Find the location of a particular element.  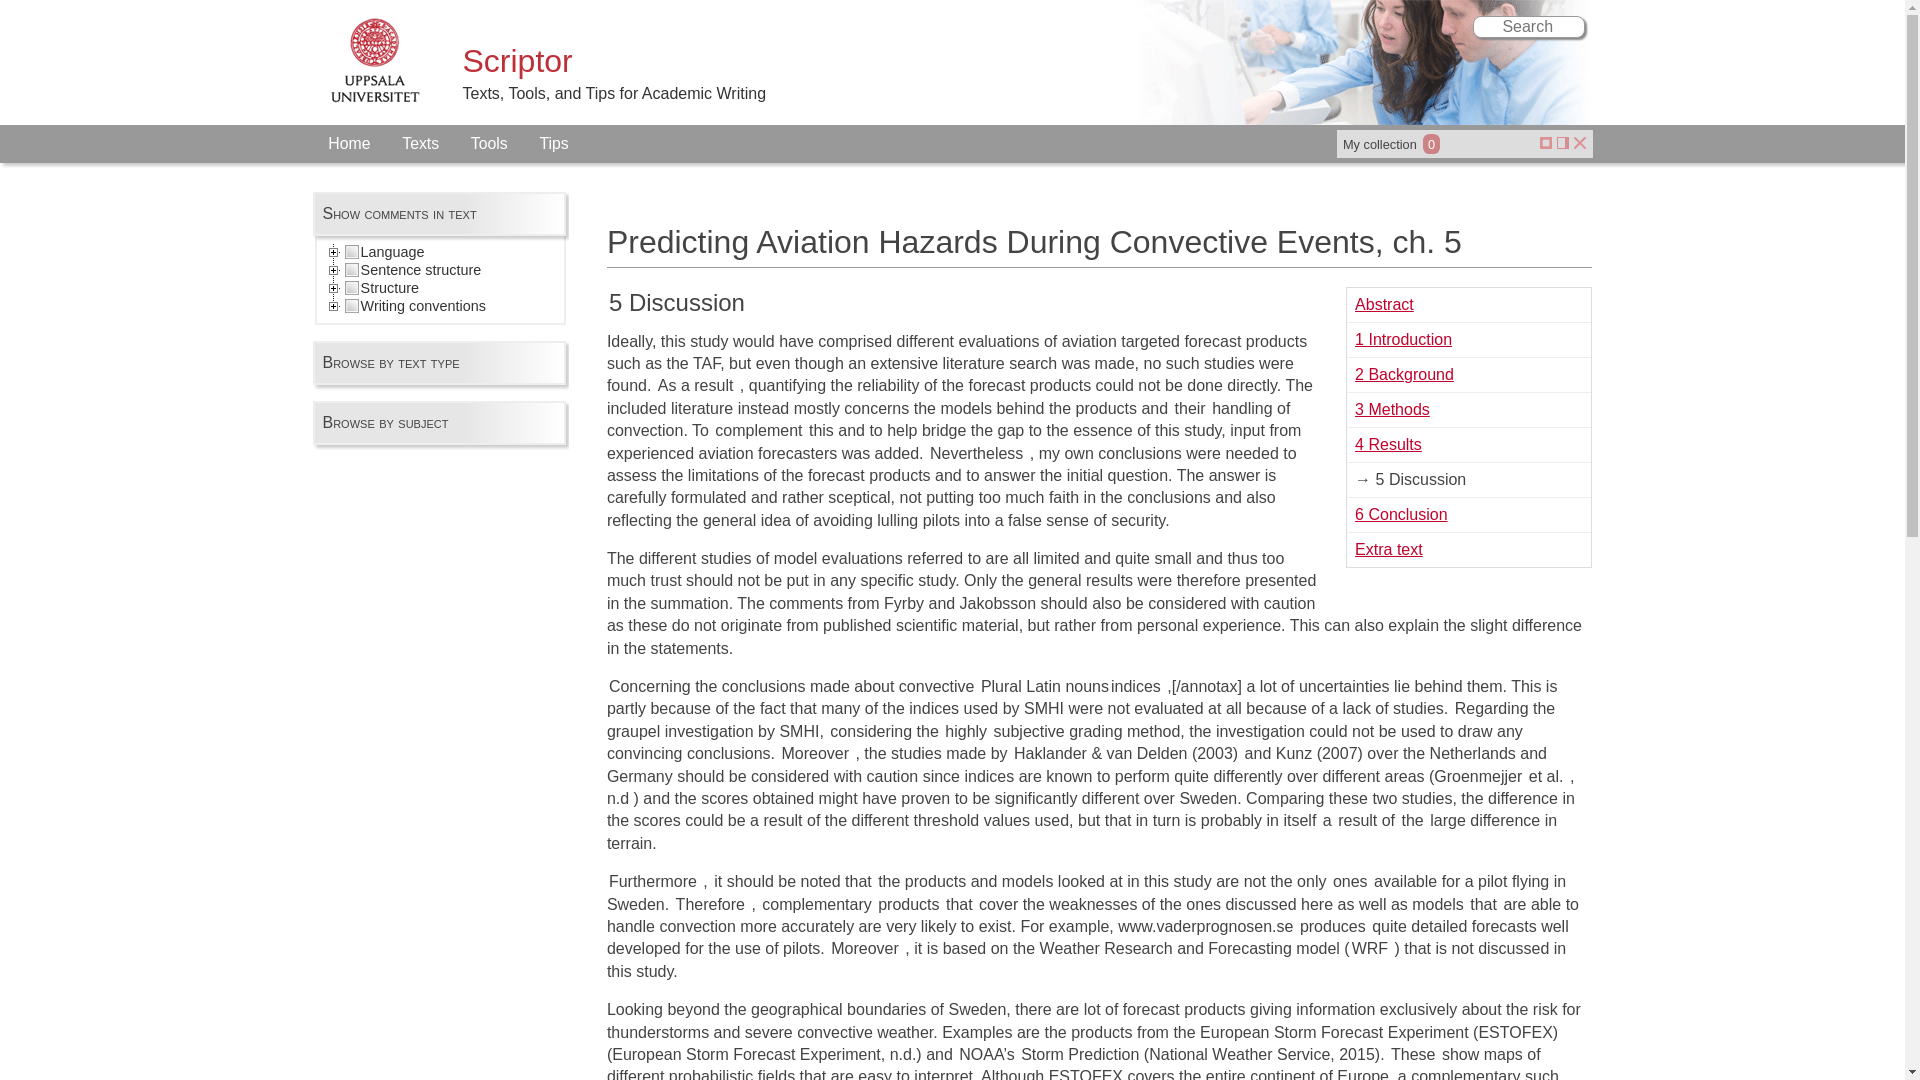

Scriptor is located at coordinates (517, 60).